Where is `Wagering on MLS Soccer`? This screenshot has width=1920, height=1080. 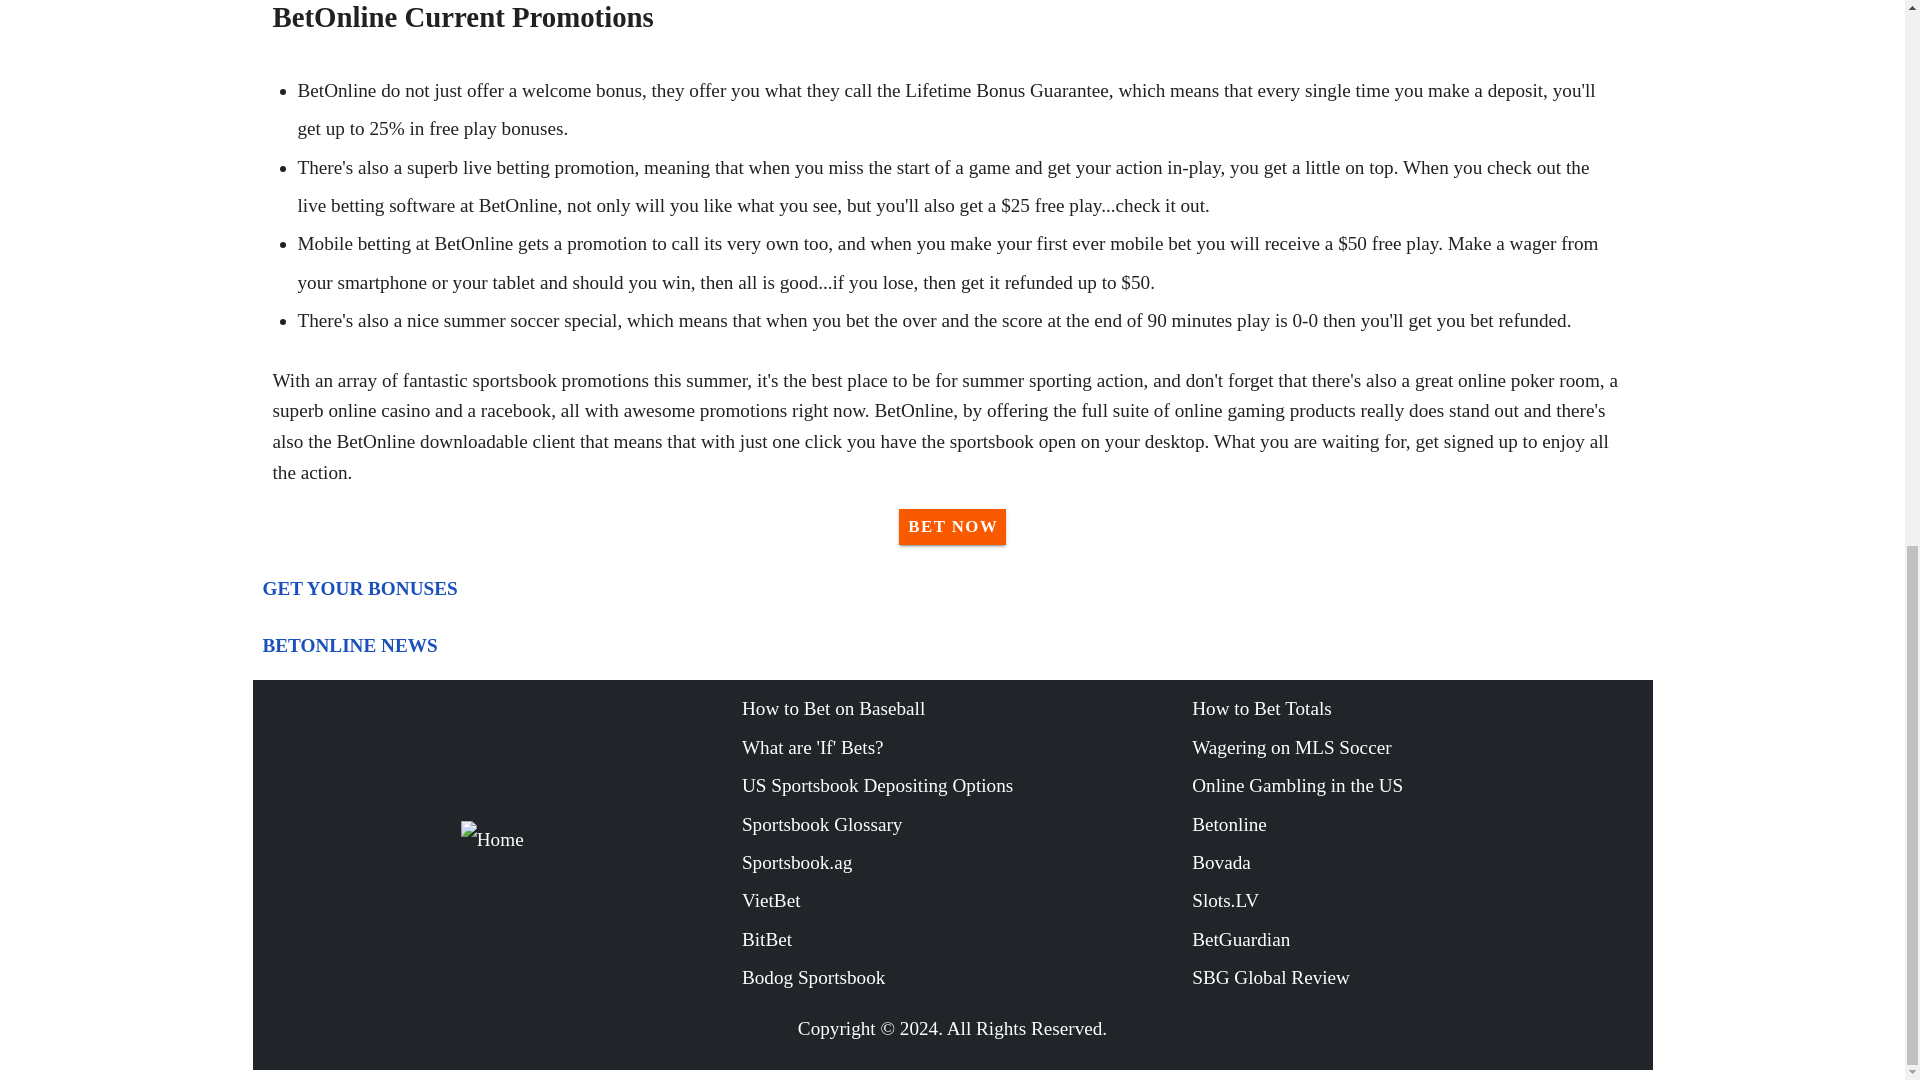 Wagering on MLS Soccer is located at coordinates (1416, 748).